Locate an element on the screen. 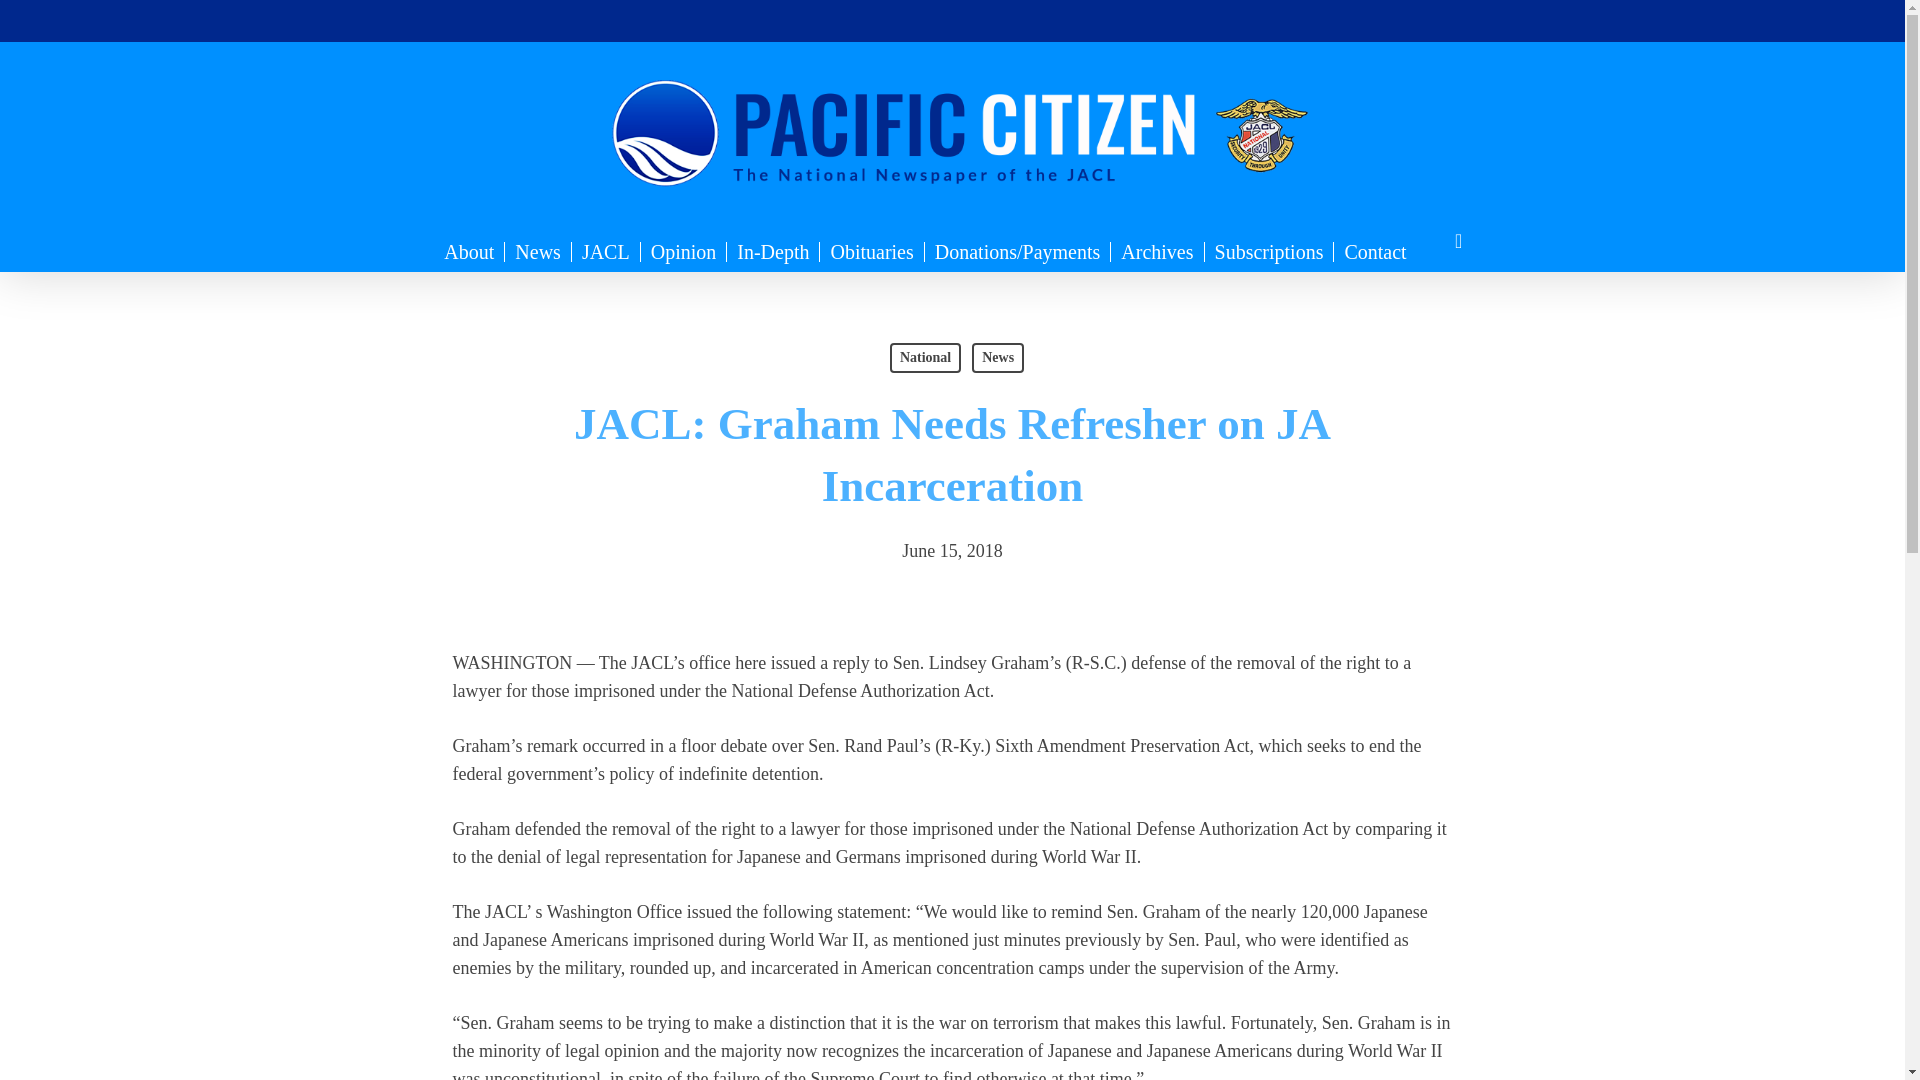  Opinion is located at coordinates (684, 252).